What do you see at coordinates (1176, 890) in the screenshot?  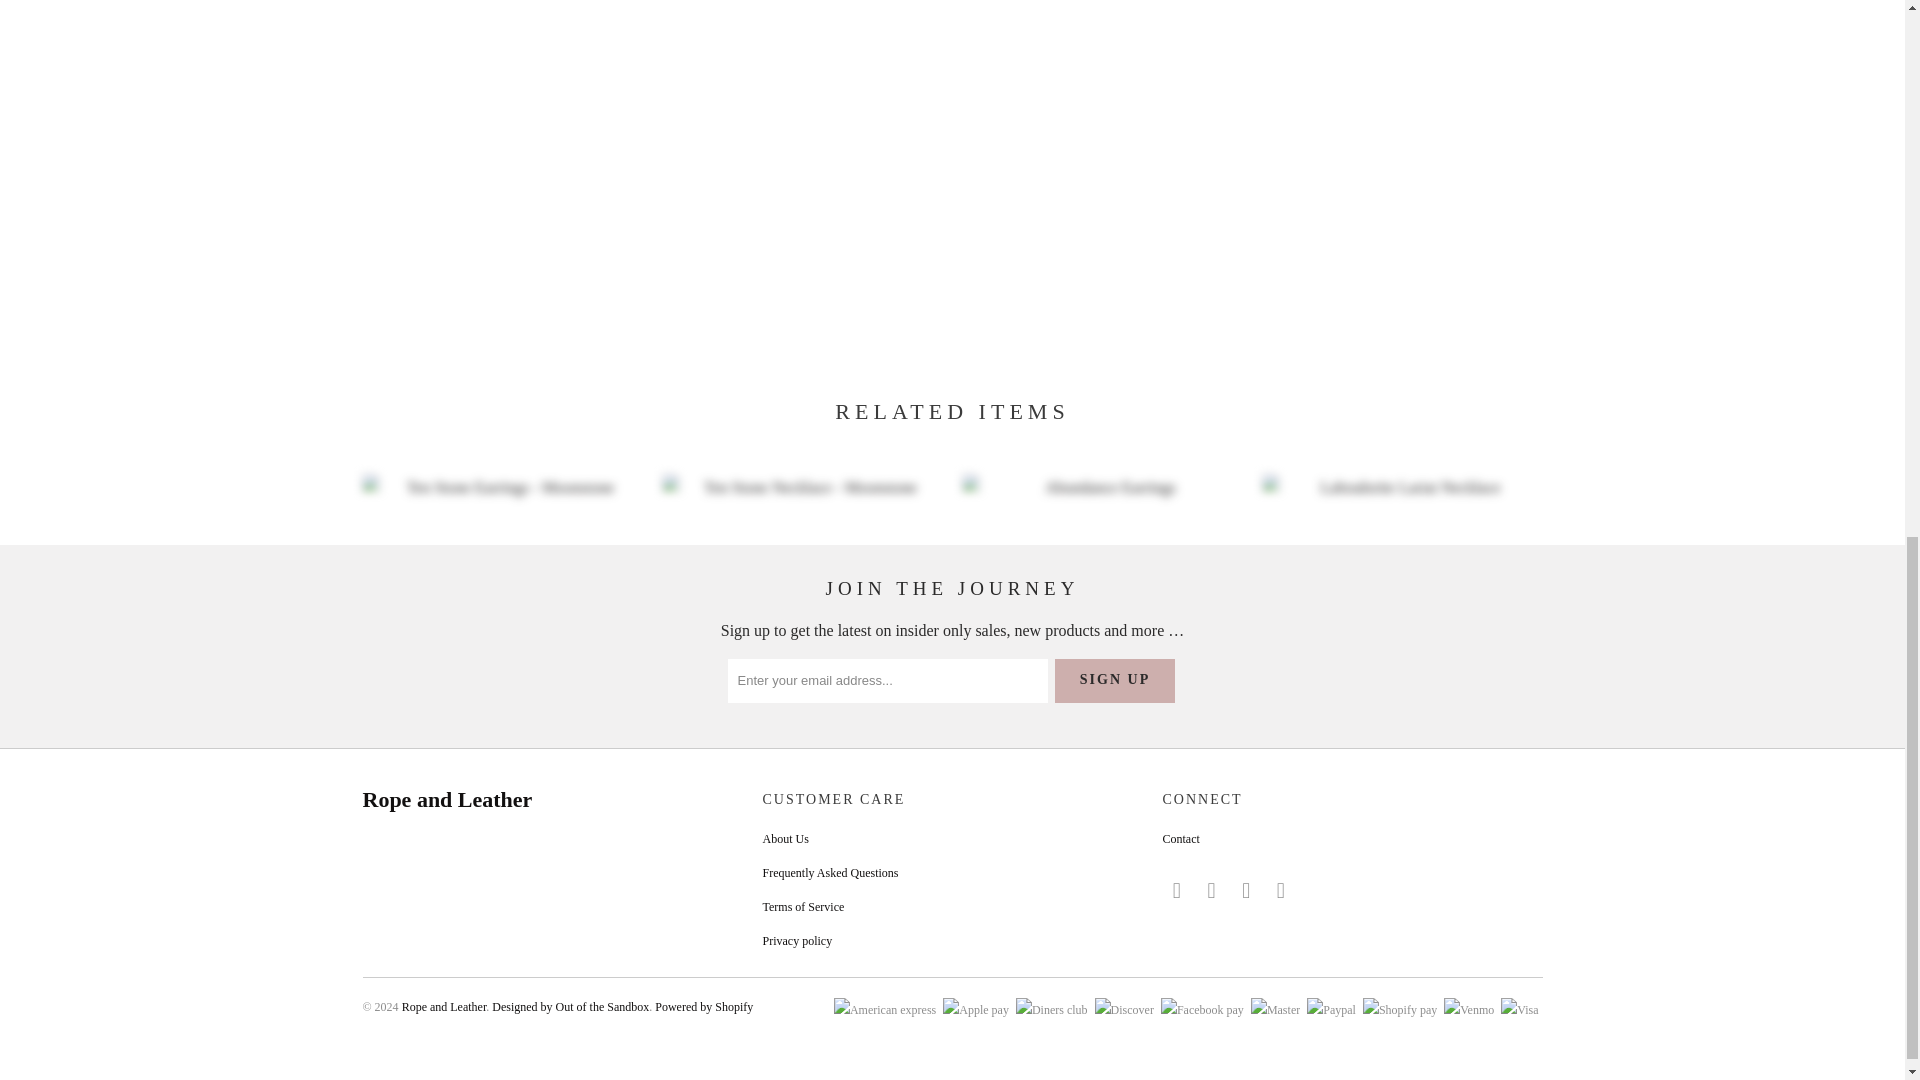 I see `Rope and Leather on Facebook` at bounding box center [1176, 890].